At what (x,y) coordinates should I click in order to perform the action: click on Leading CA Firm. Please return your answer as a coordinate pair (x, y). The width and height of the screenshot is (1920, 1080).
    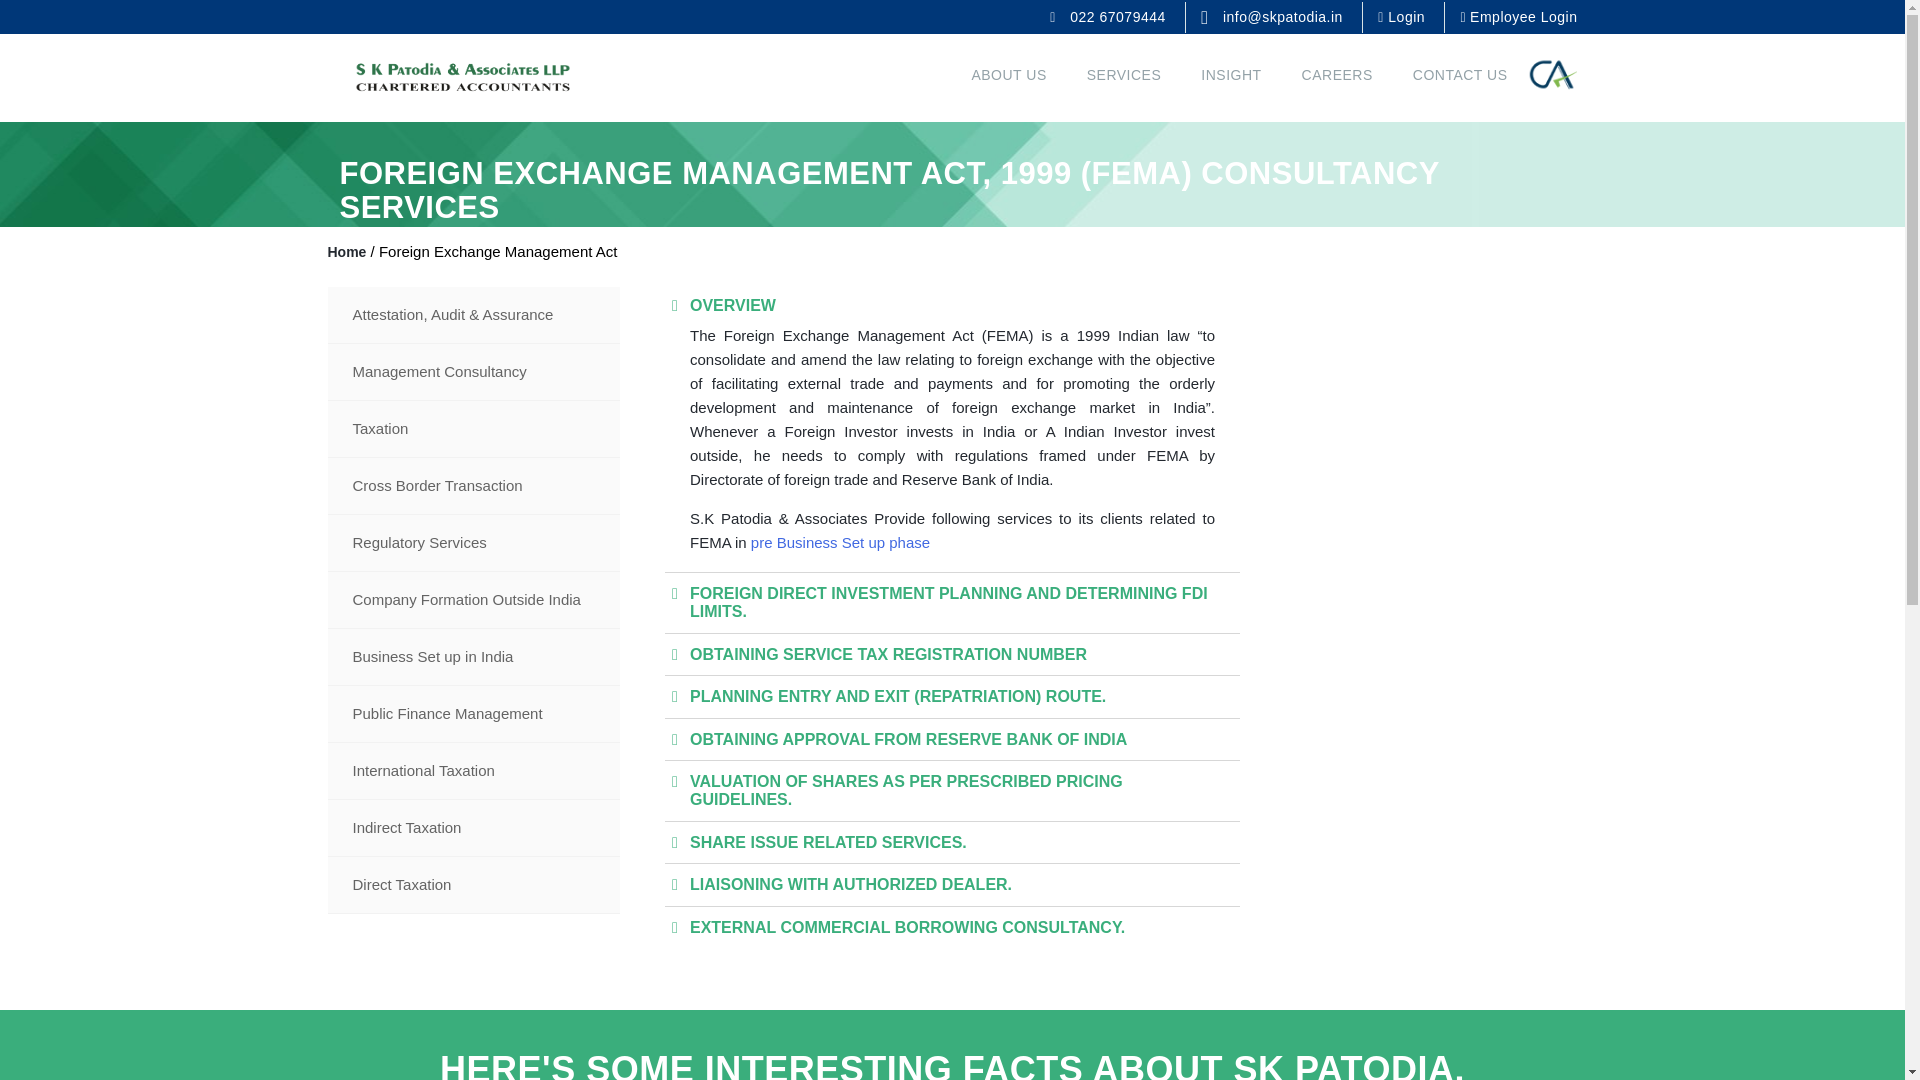
    Looking at the image, I should click on (462, 76).